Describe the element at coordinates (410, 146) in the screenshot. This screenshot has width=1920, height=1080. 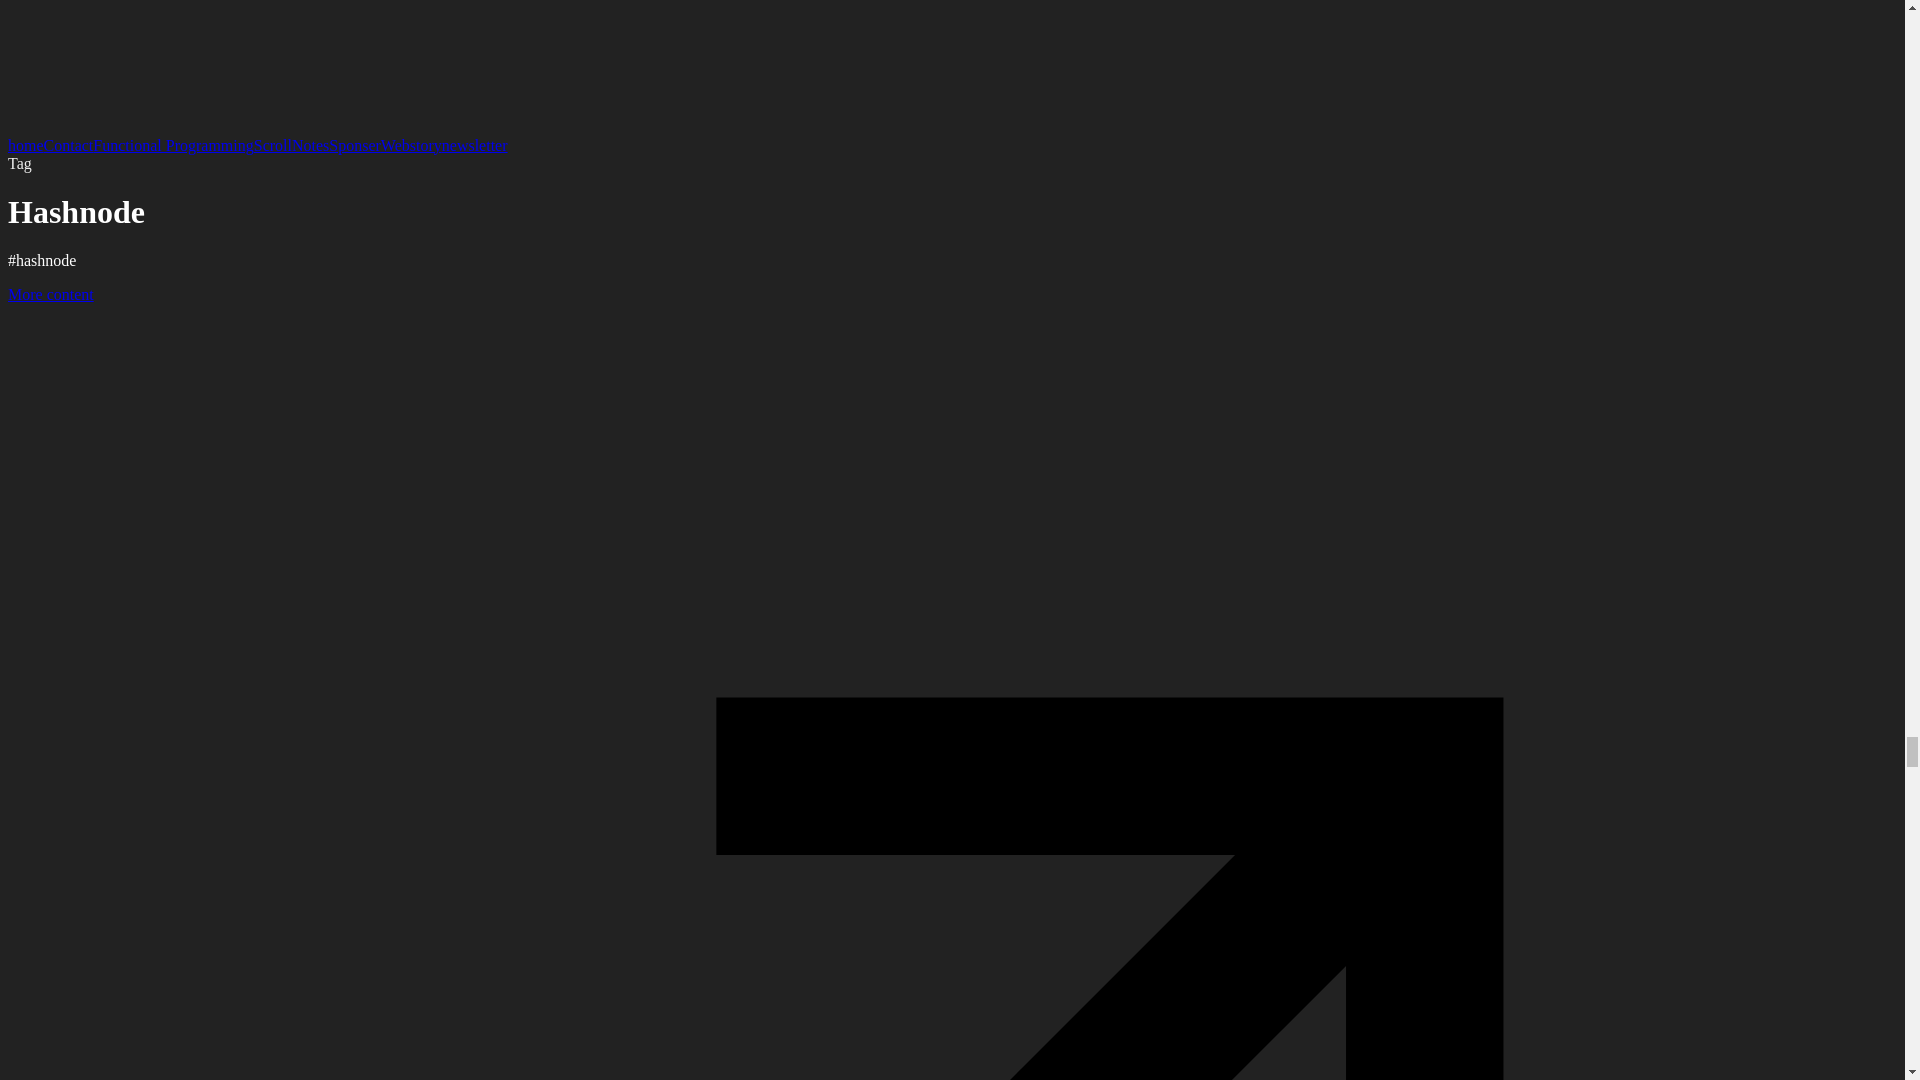
I see `Webstory` at that location.